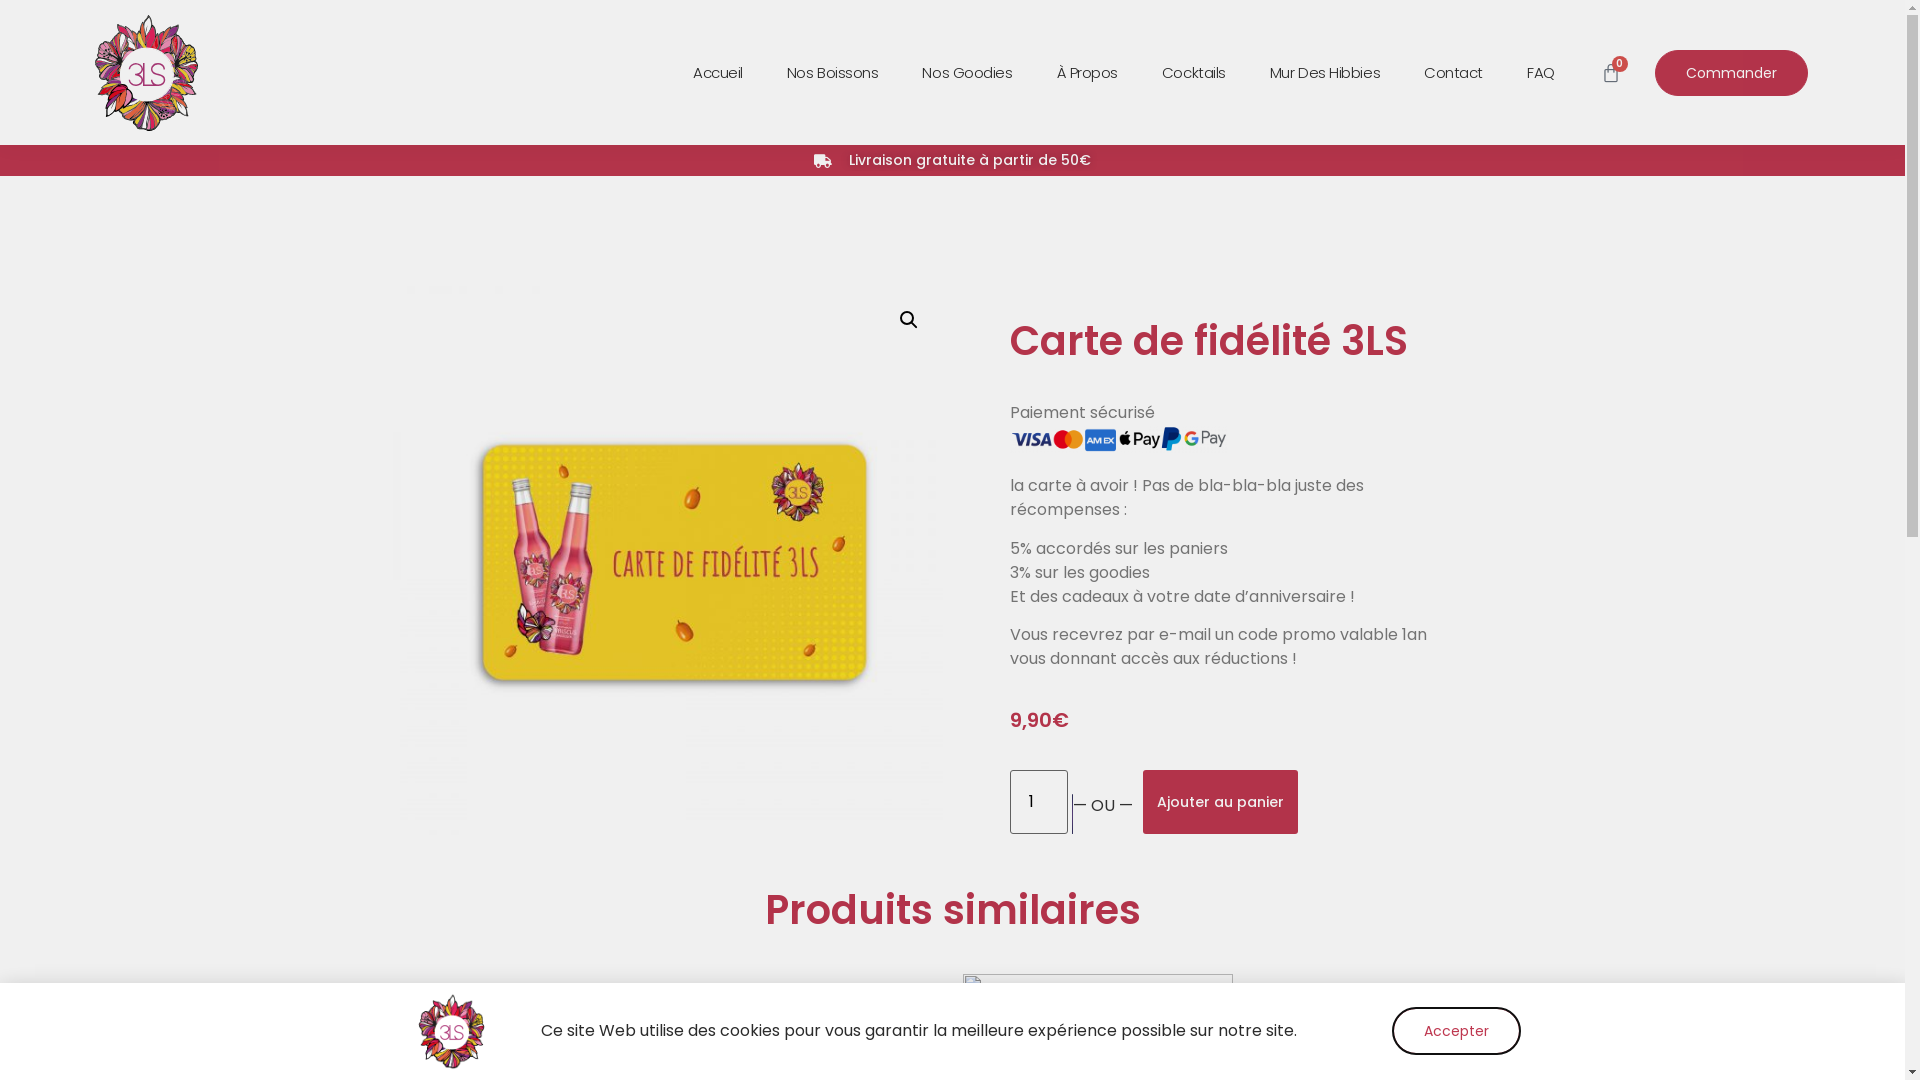 This screenshot has width=1920, height=1080. I want to click on FAQ, so click(1541, 73).